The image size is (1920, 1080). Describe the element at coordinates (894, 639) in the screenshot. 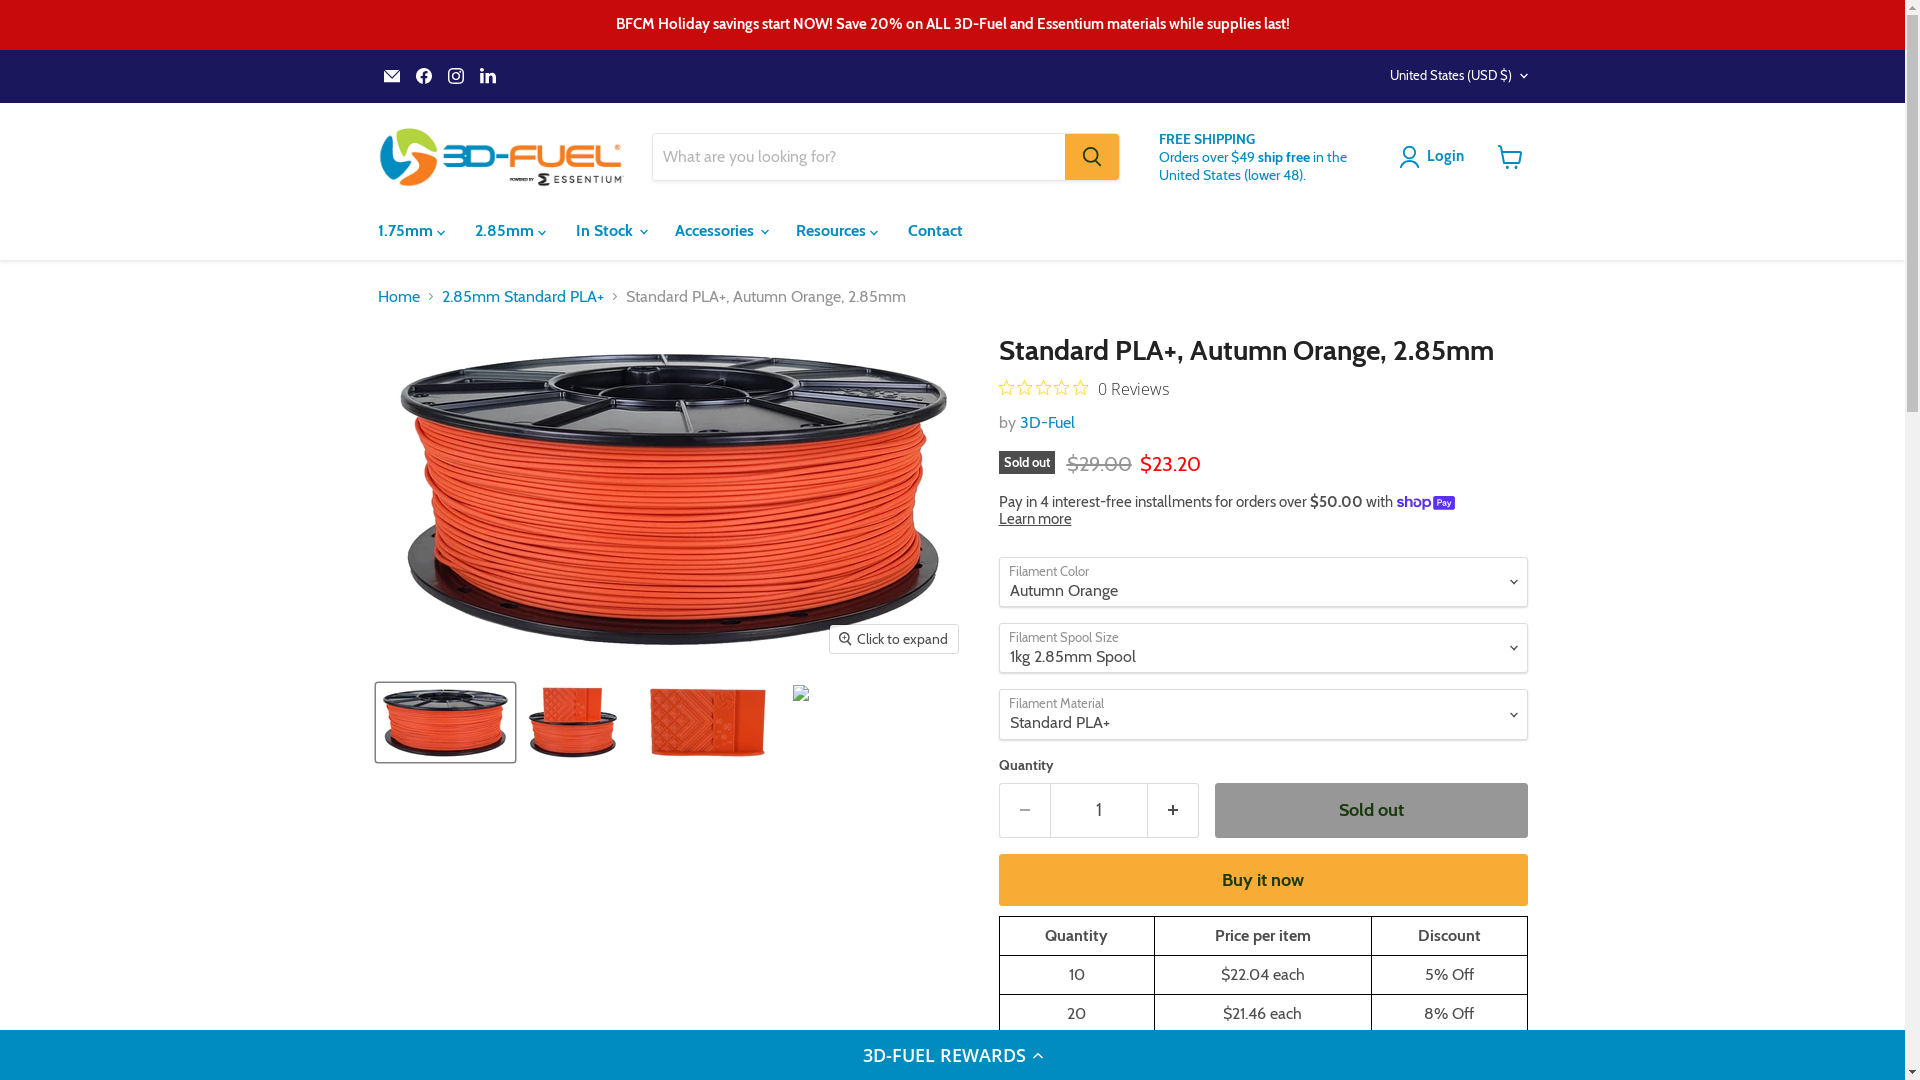

I see `Click to expand` at that location.